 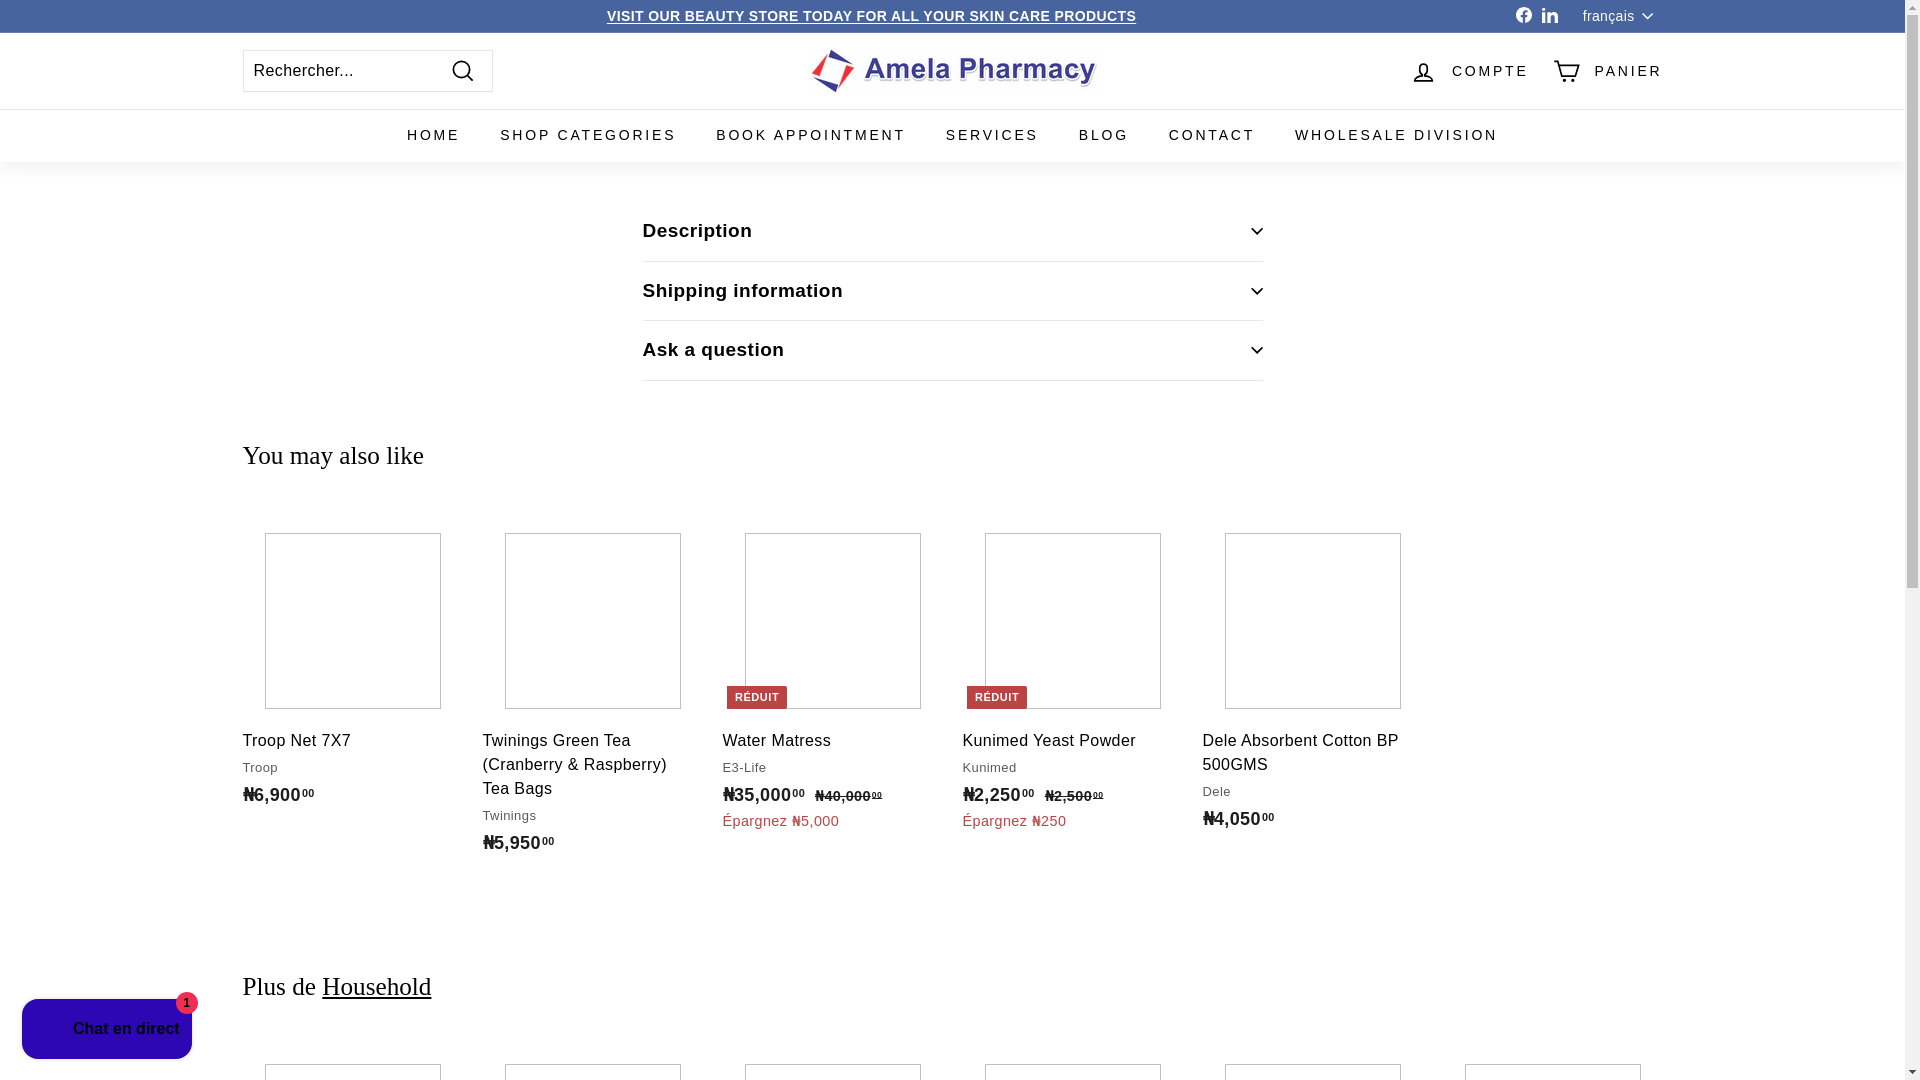 What do you see at coordinates (992, 136) in the screenshot?
I see `SERVICES` at bounding box center [992, 136].